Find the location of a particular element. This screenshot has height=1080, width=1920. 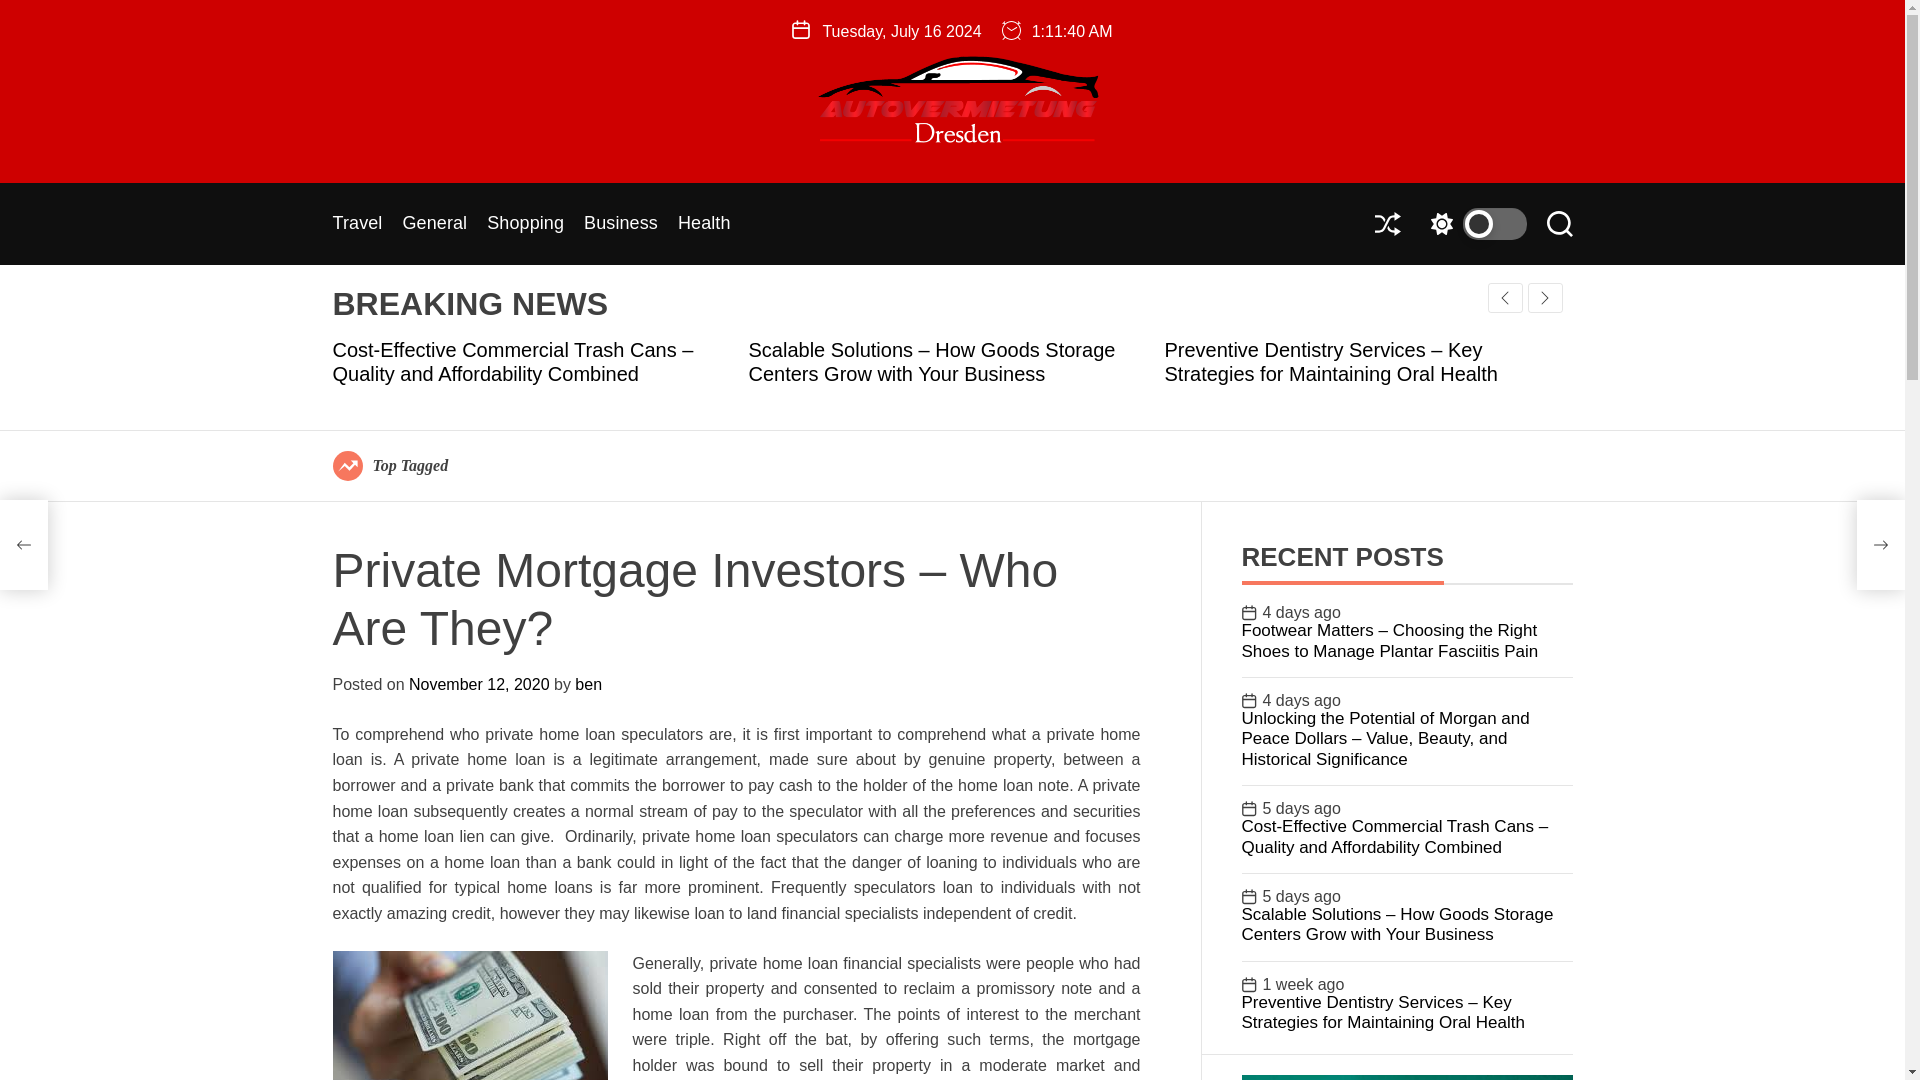

November 12, 2020 is located at coordinates (478, 684).